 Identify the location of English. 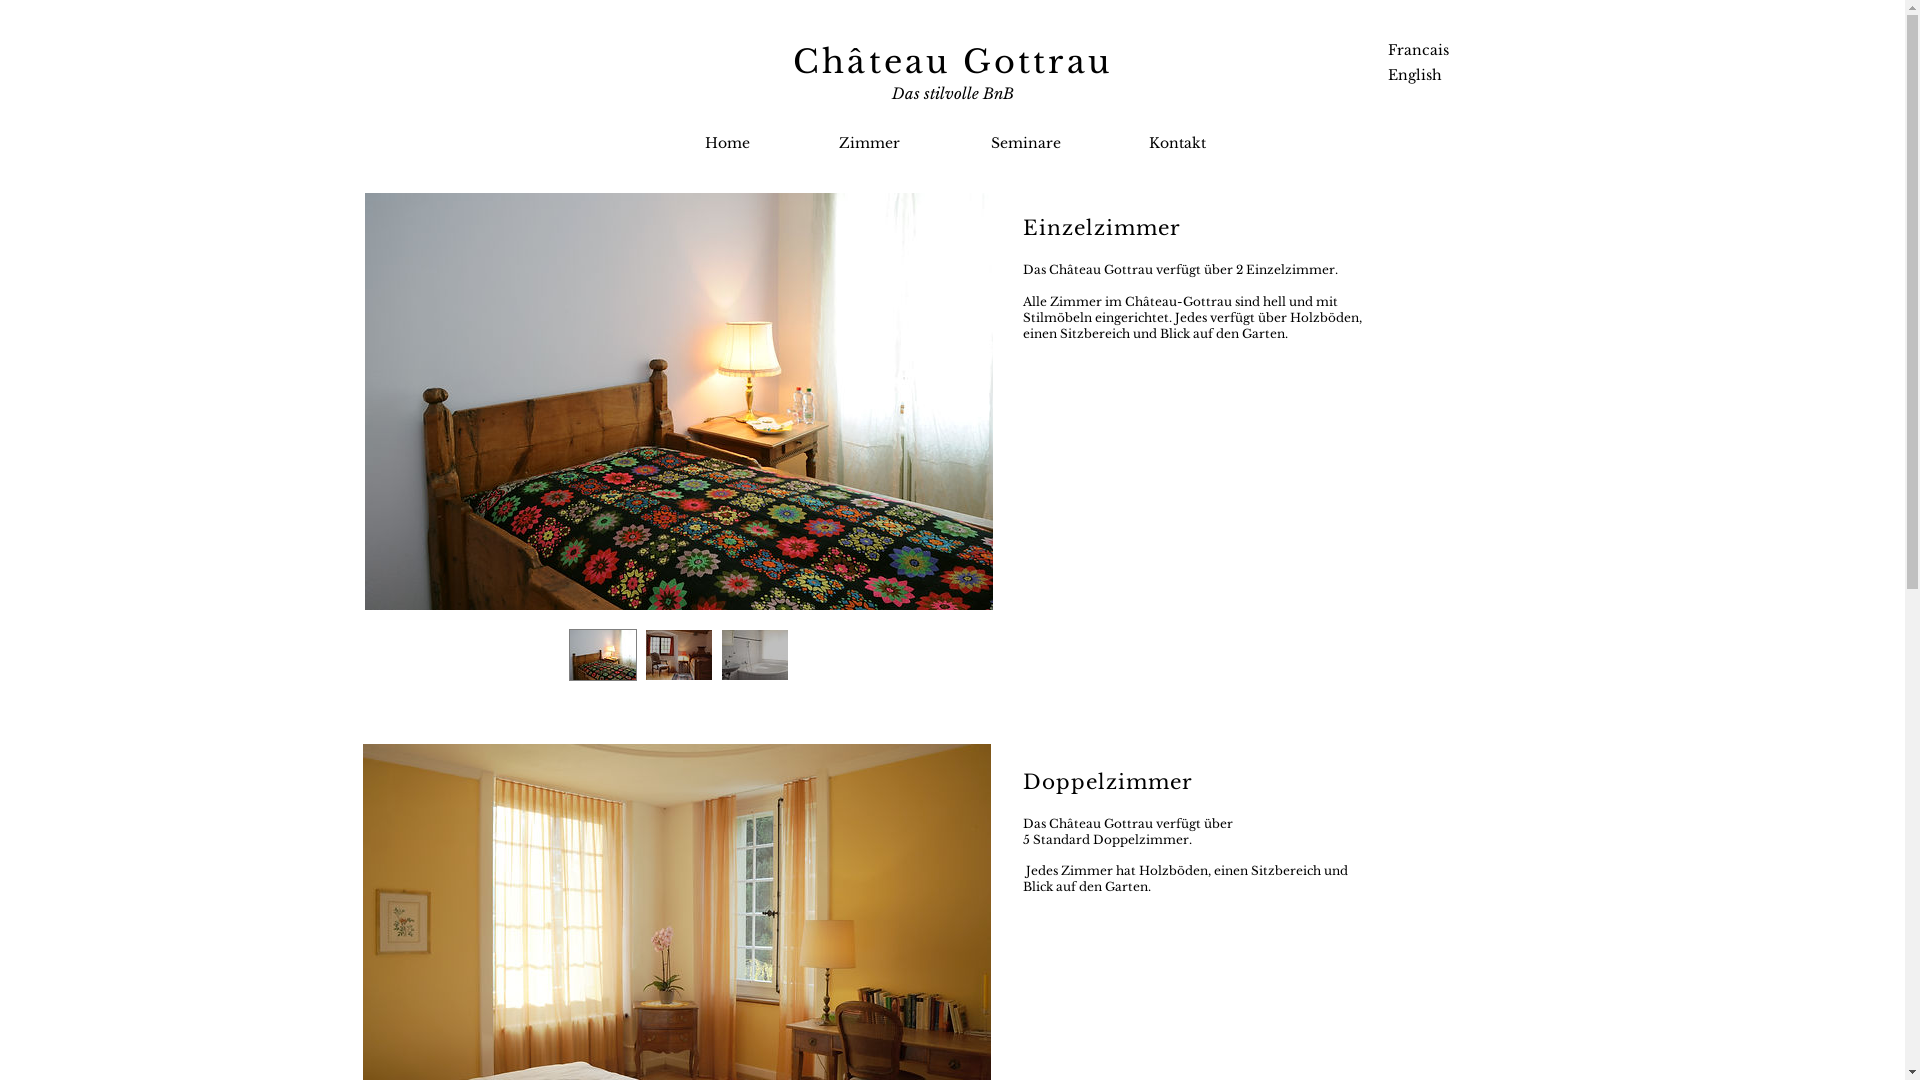
(1406, 76).